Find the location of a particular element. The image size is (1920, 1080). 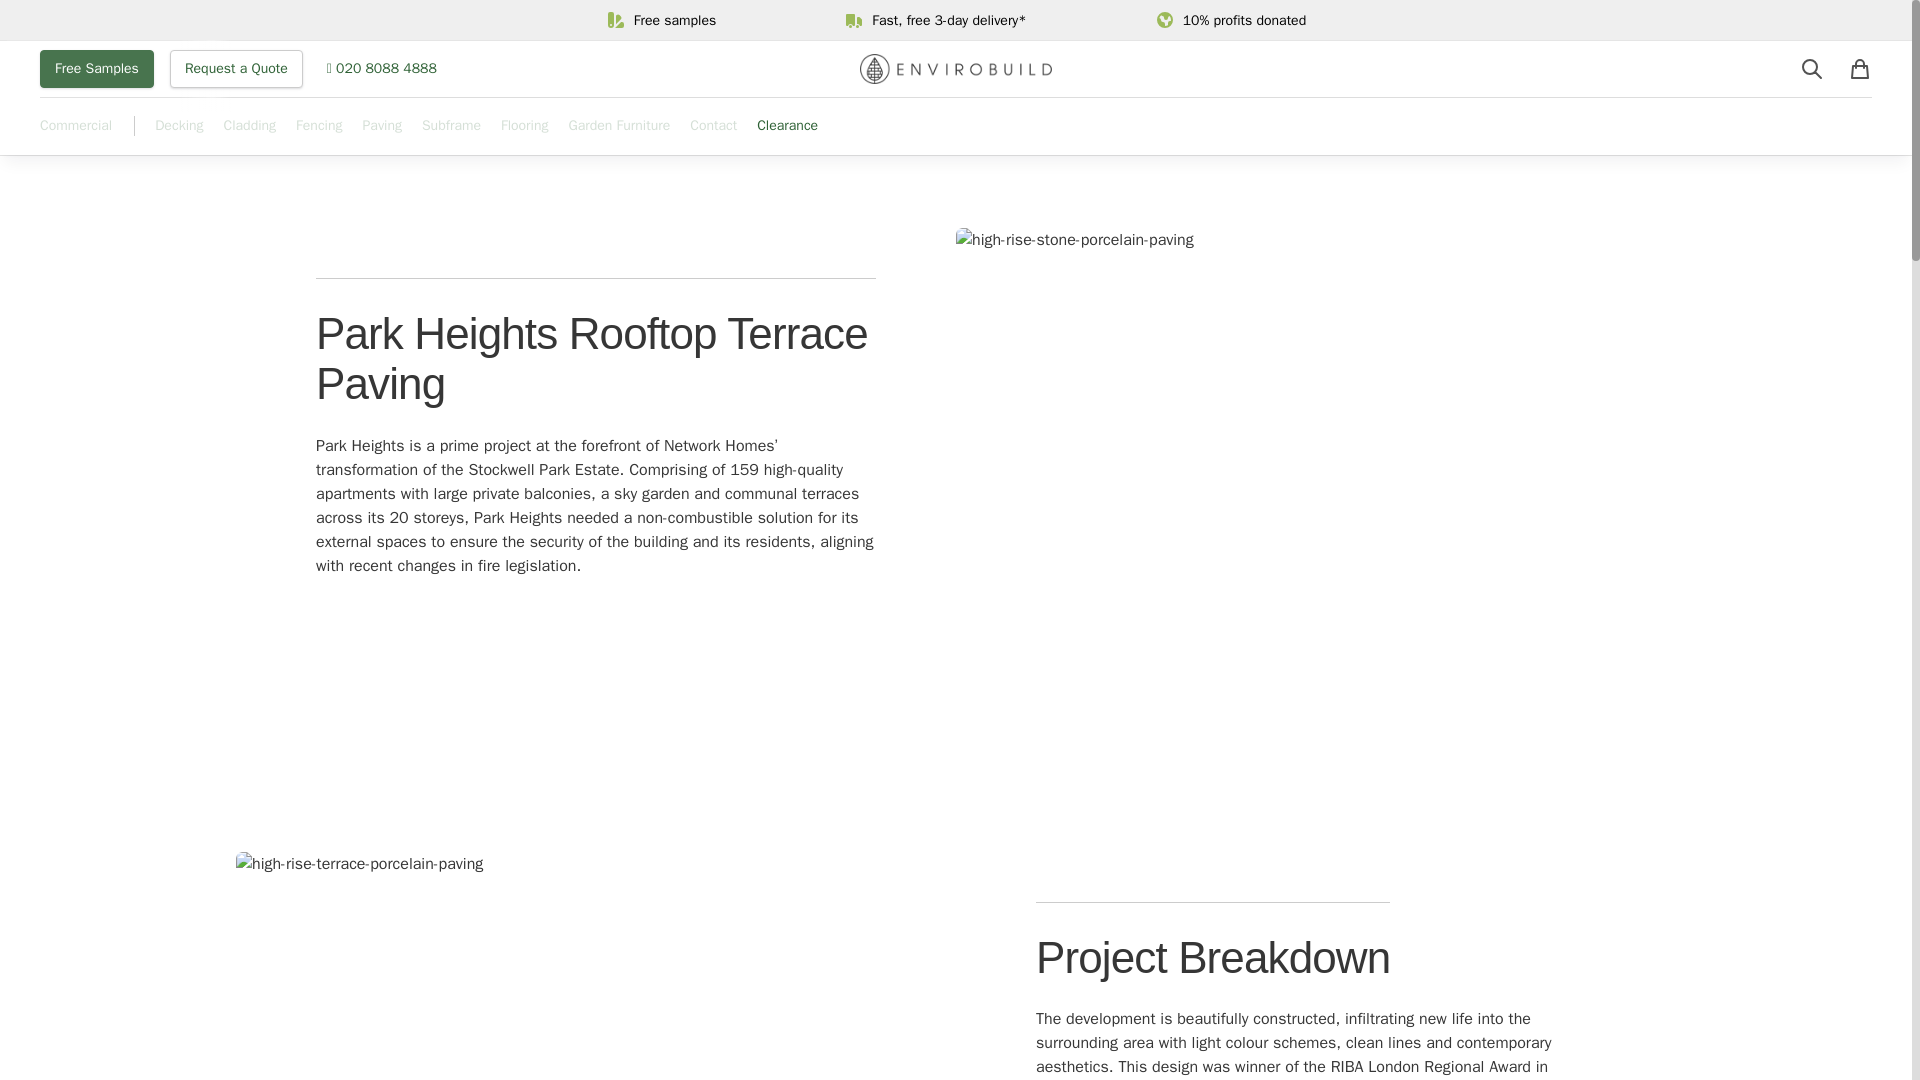

Cladding is located at coordinates (250, 126).